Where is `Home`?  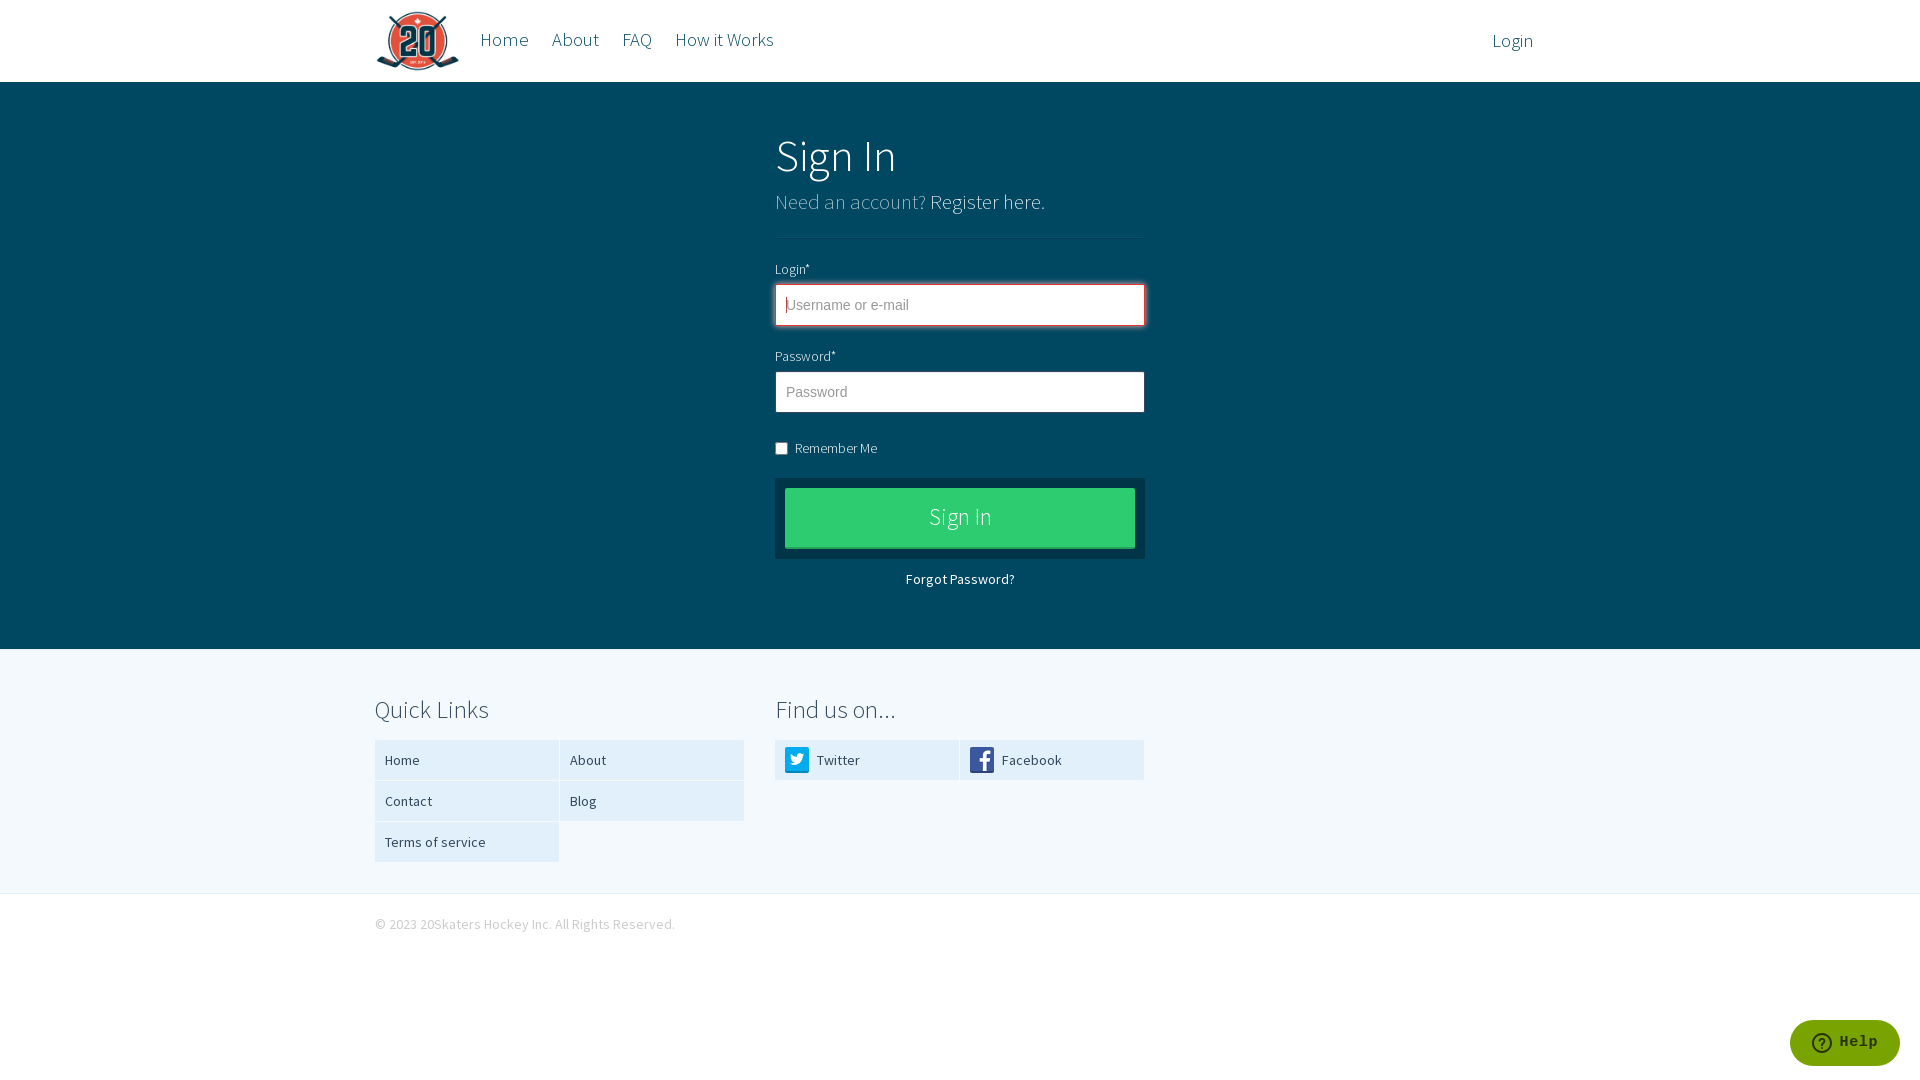 Home is located at coordinates (468, 760).